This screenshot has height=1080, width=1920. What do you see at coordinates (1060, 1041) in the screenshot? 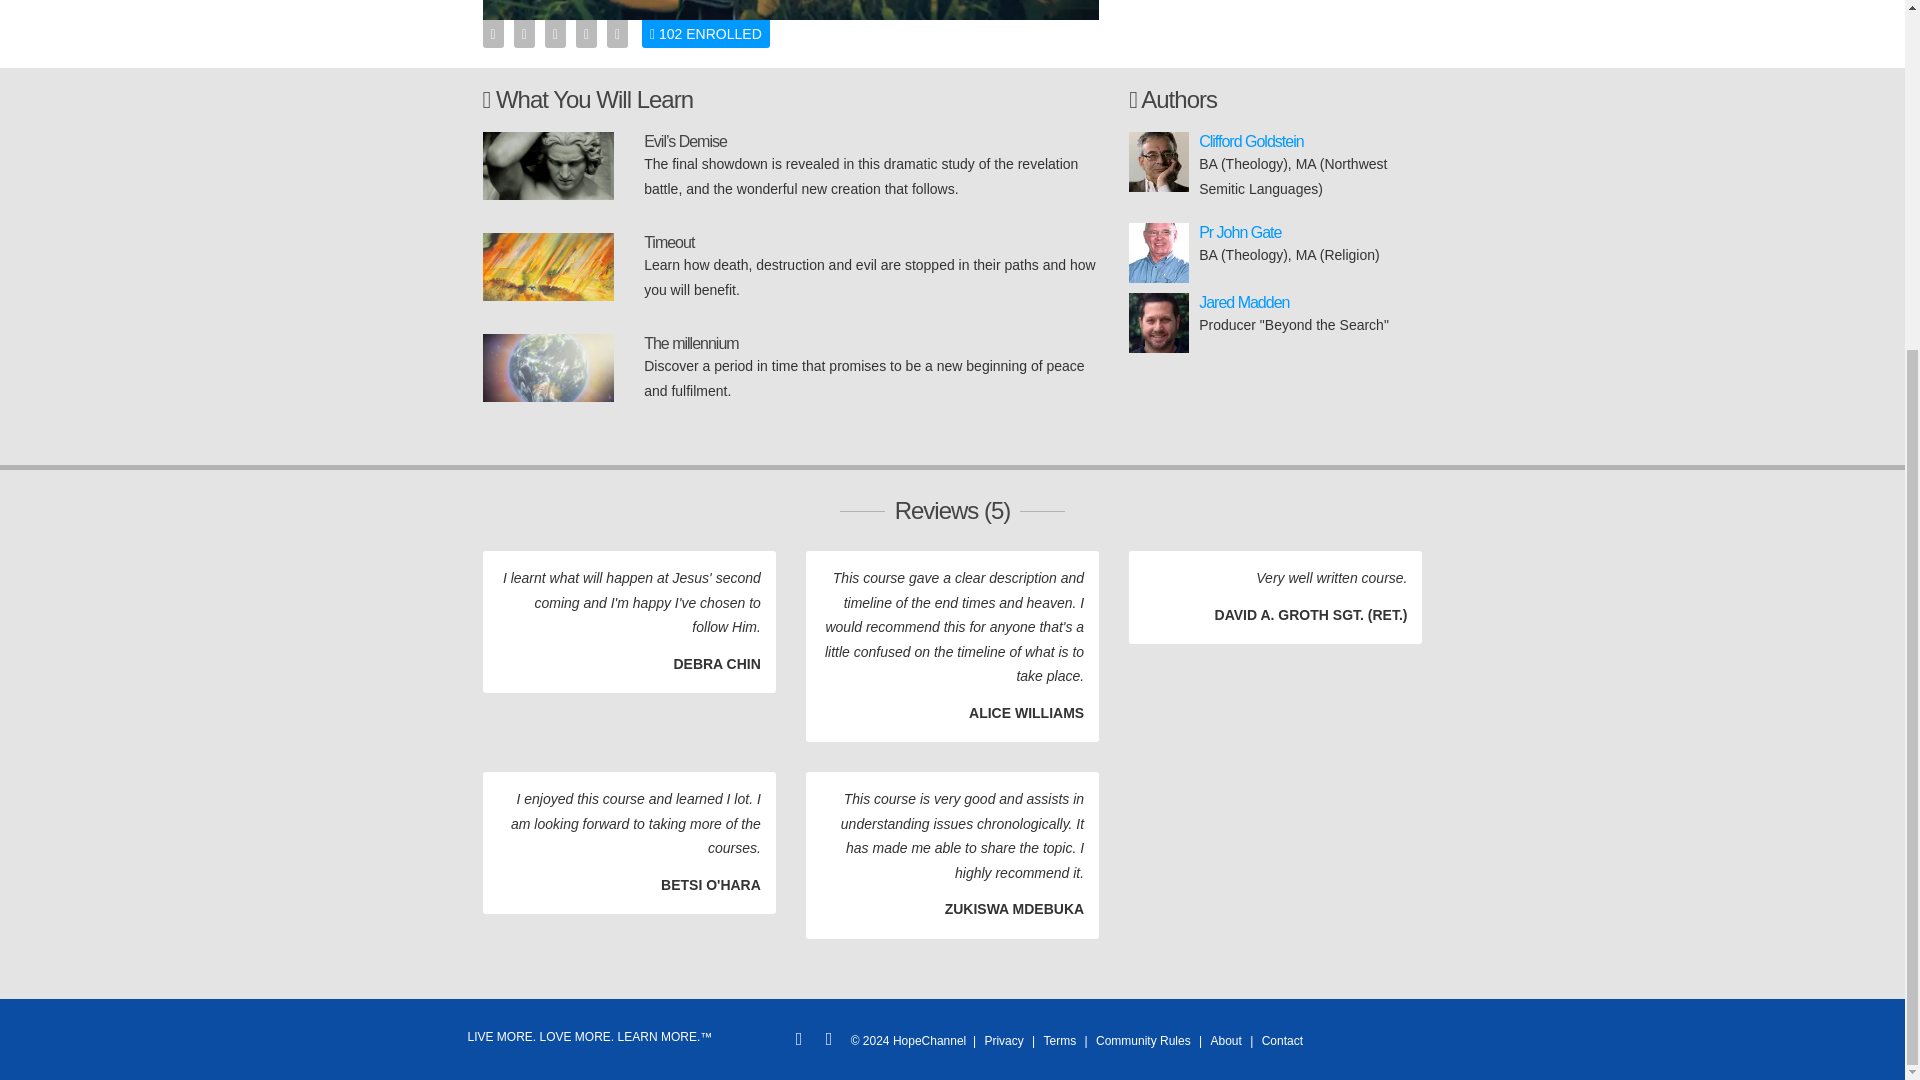
I see `Terms` at bounding box center [1060, 1041].